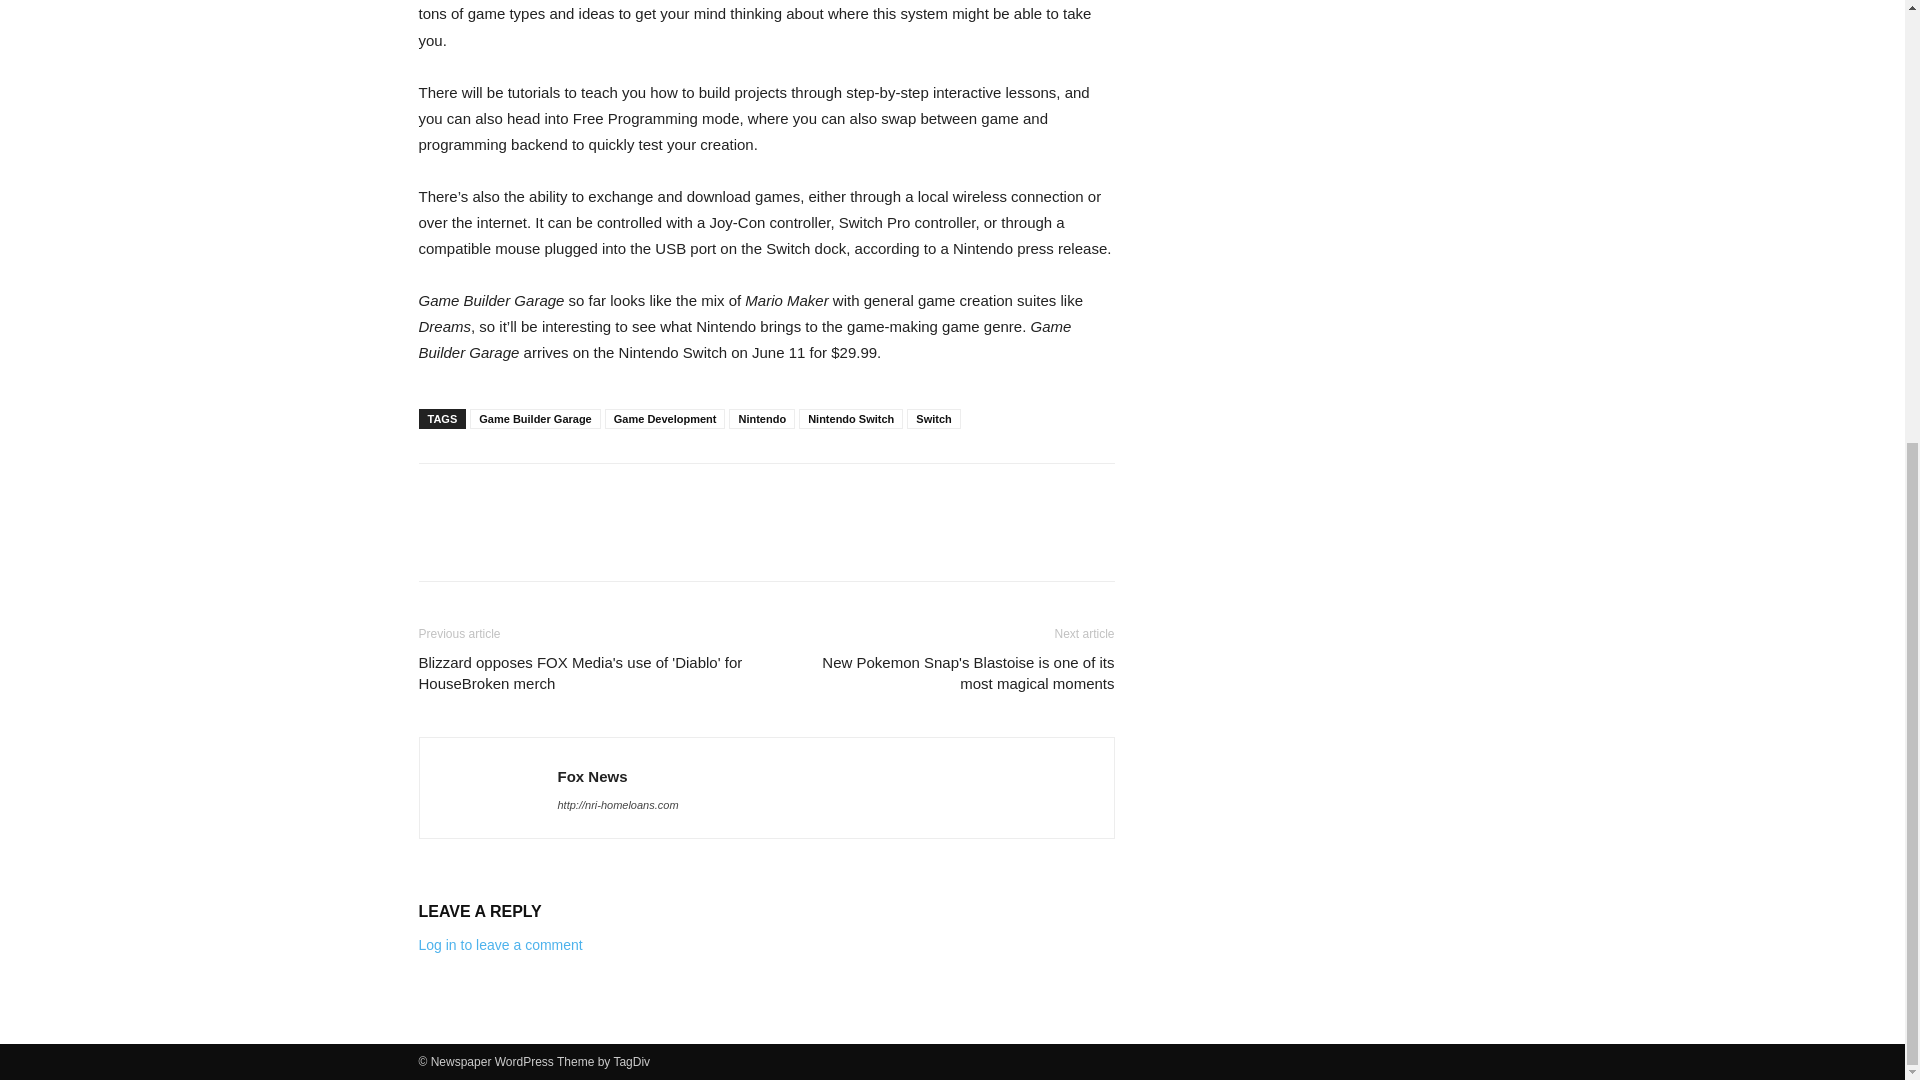  What do you see at coordinates (933, 418) in the screenshot?
I see `Switch` at bounding box center [933, 418].